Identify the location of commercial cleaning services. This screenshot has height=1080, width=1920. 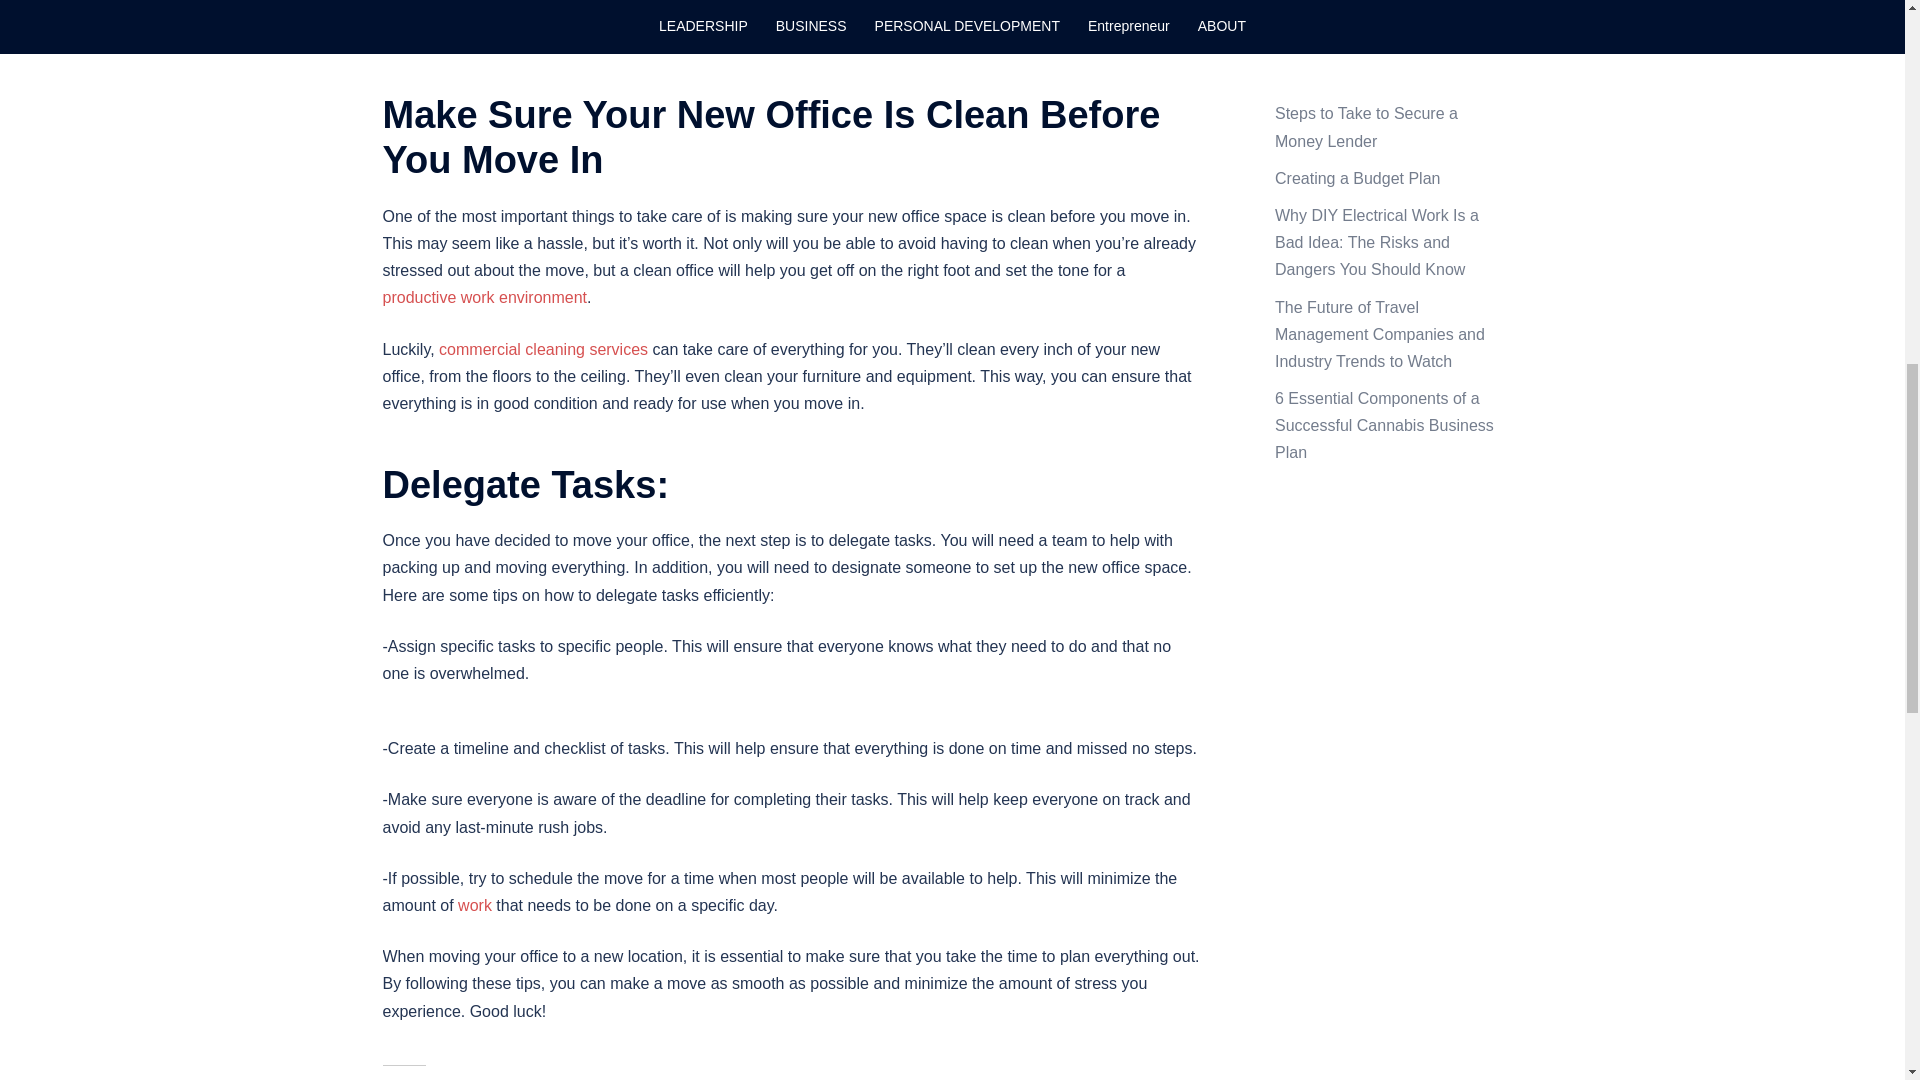
(544, 349).